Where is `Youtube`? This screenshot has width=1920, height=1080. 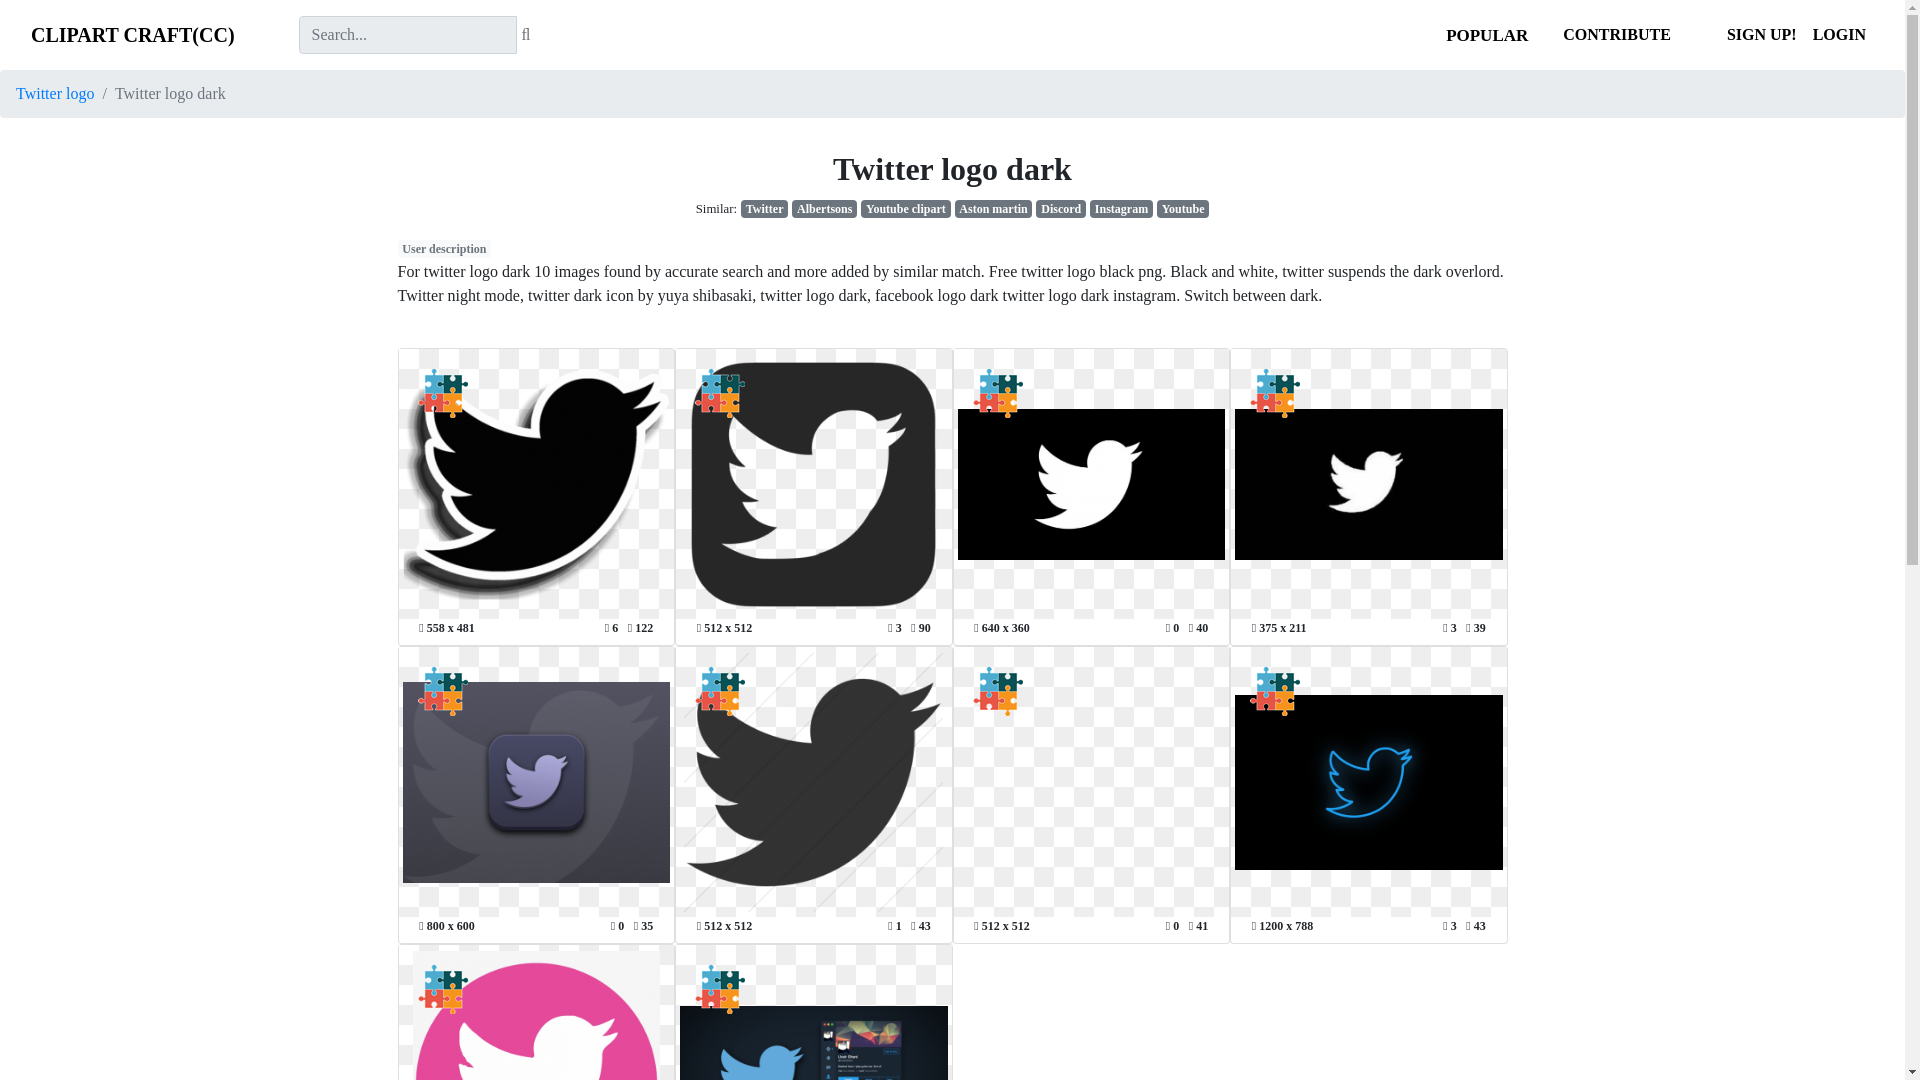 Youtube is located at coordinates (1183, 208).